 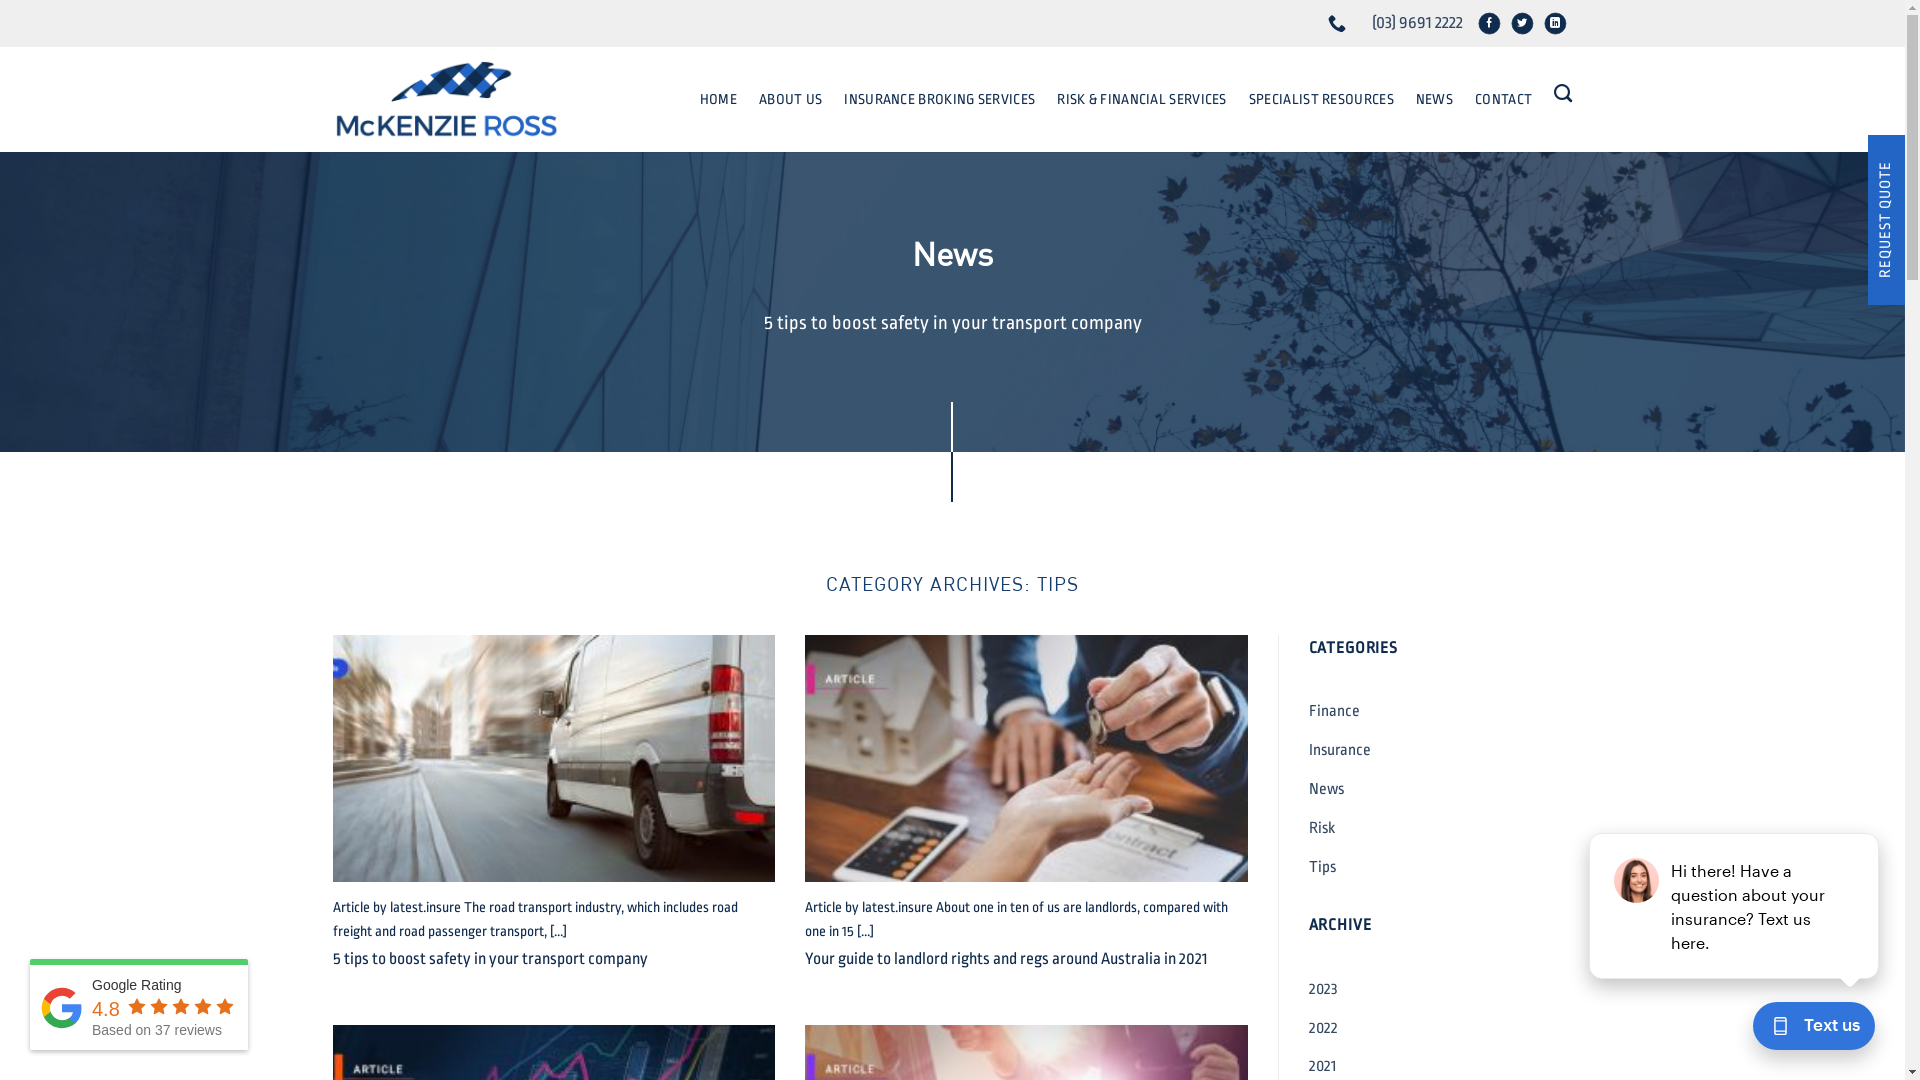 What do you see at coordinates (1322, 868) in the screenshot?
I see `Tips` at bounding box center [1322, 868].